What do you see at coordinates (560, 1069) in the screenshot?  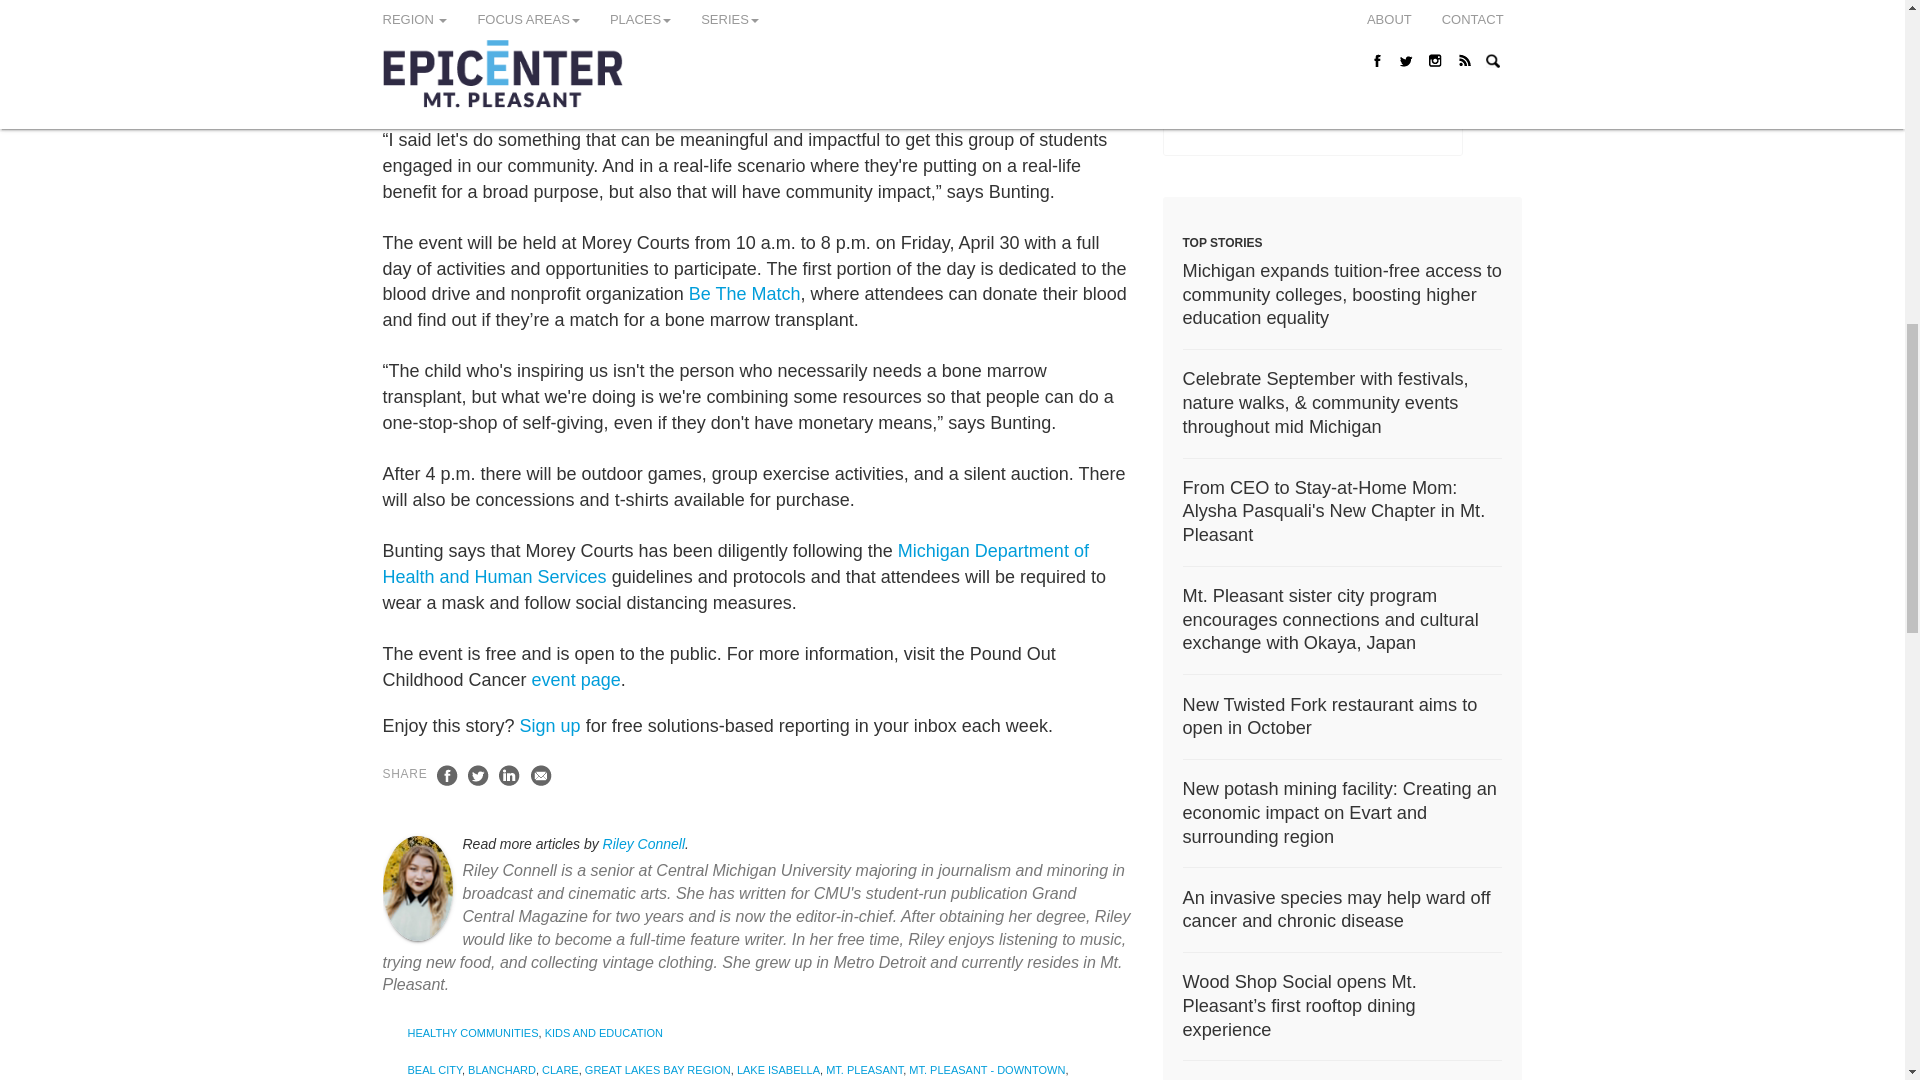 I see `View more stories related to Clare` at bounding box center [560, 1069].